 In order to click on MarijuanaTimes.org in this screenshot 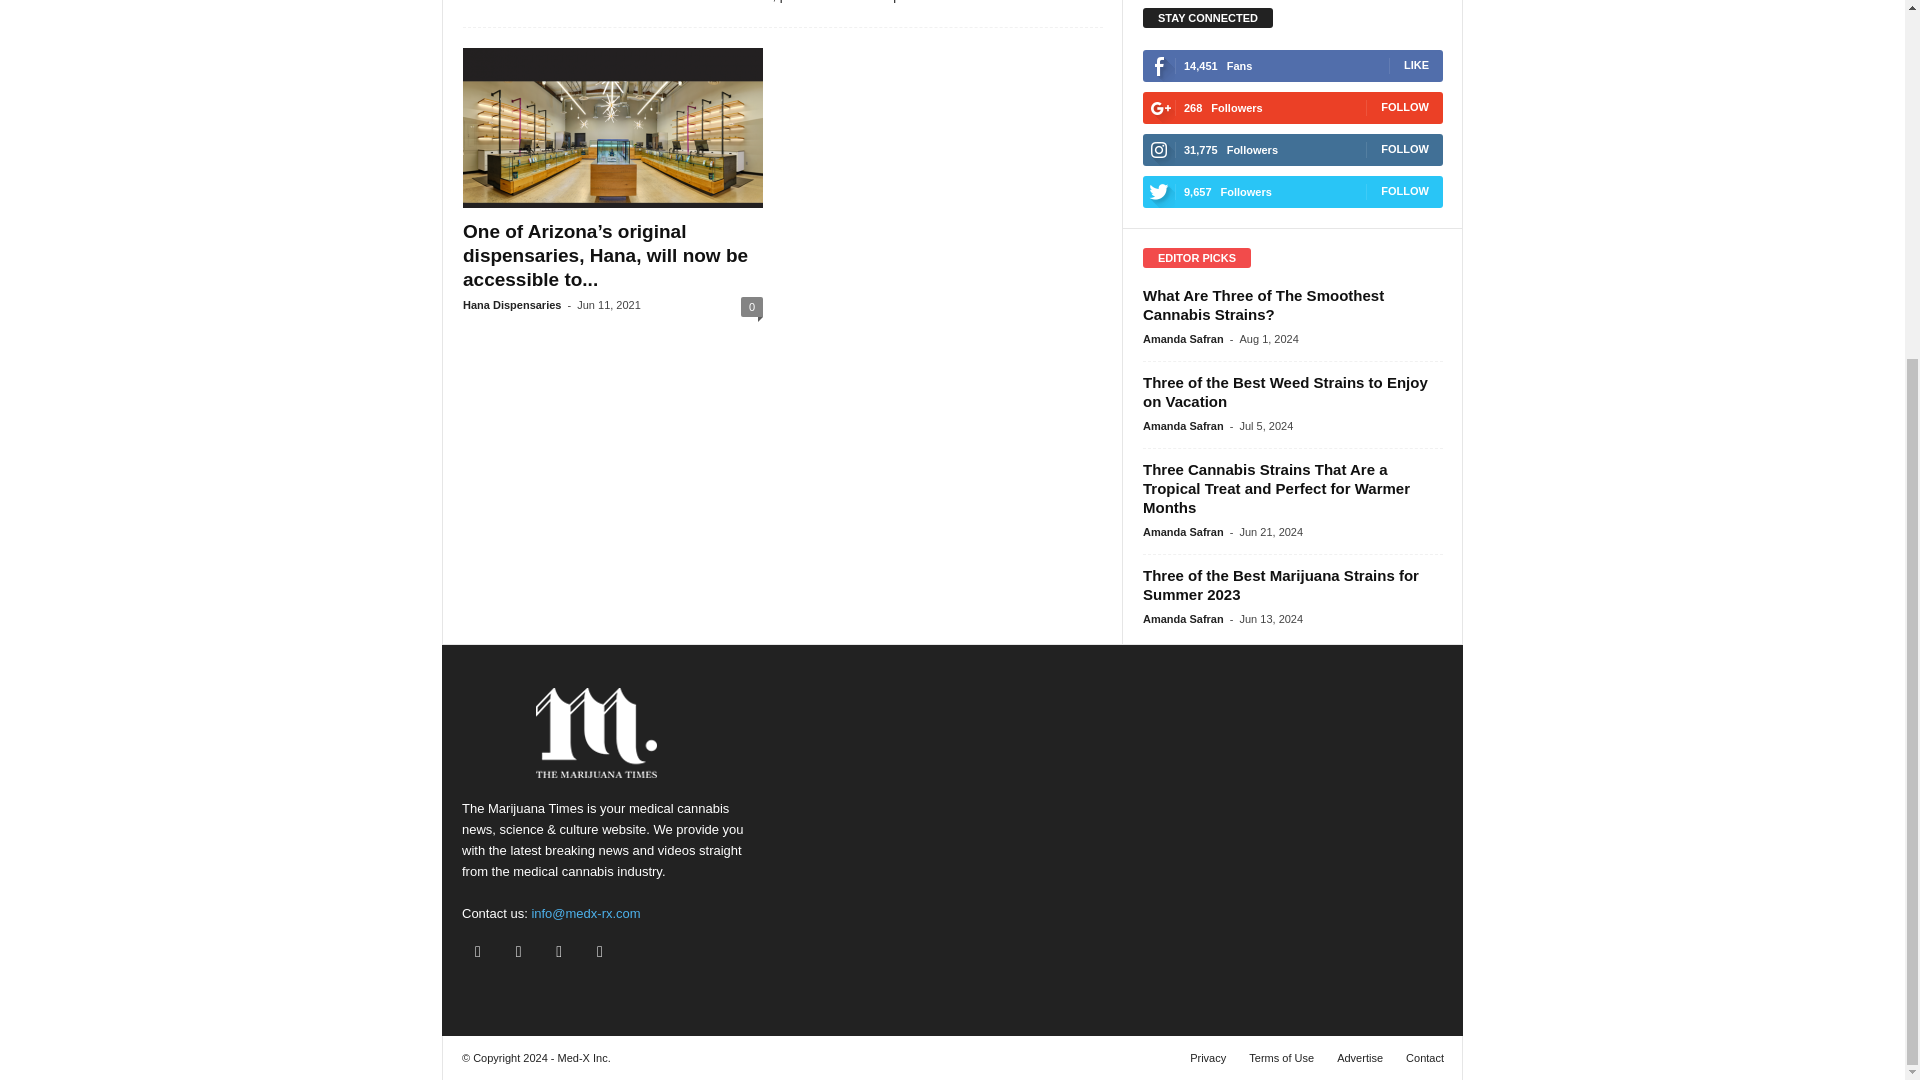, I will do `click(598, 732)`.